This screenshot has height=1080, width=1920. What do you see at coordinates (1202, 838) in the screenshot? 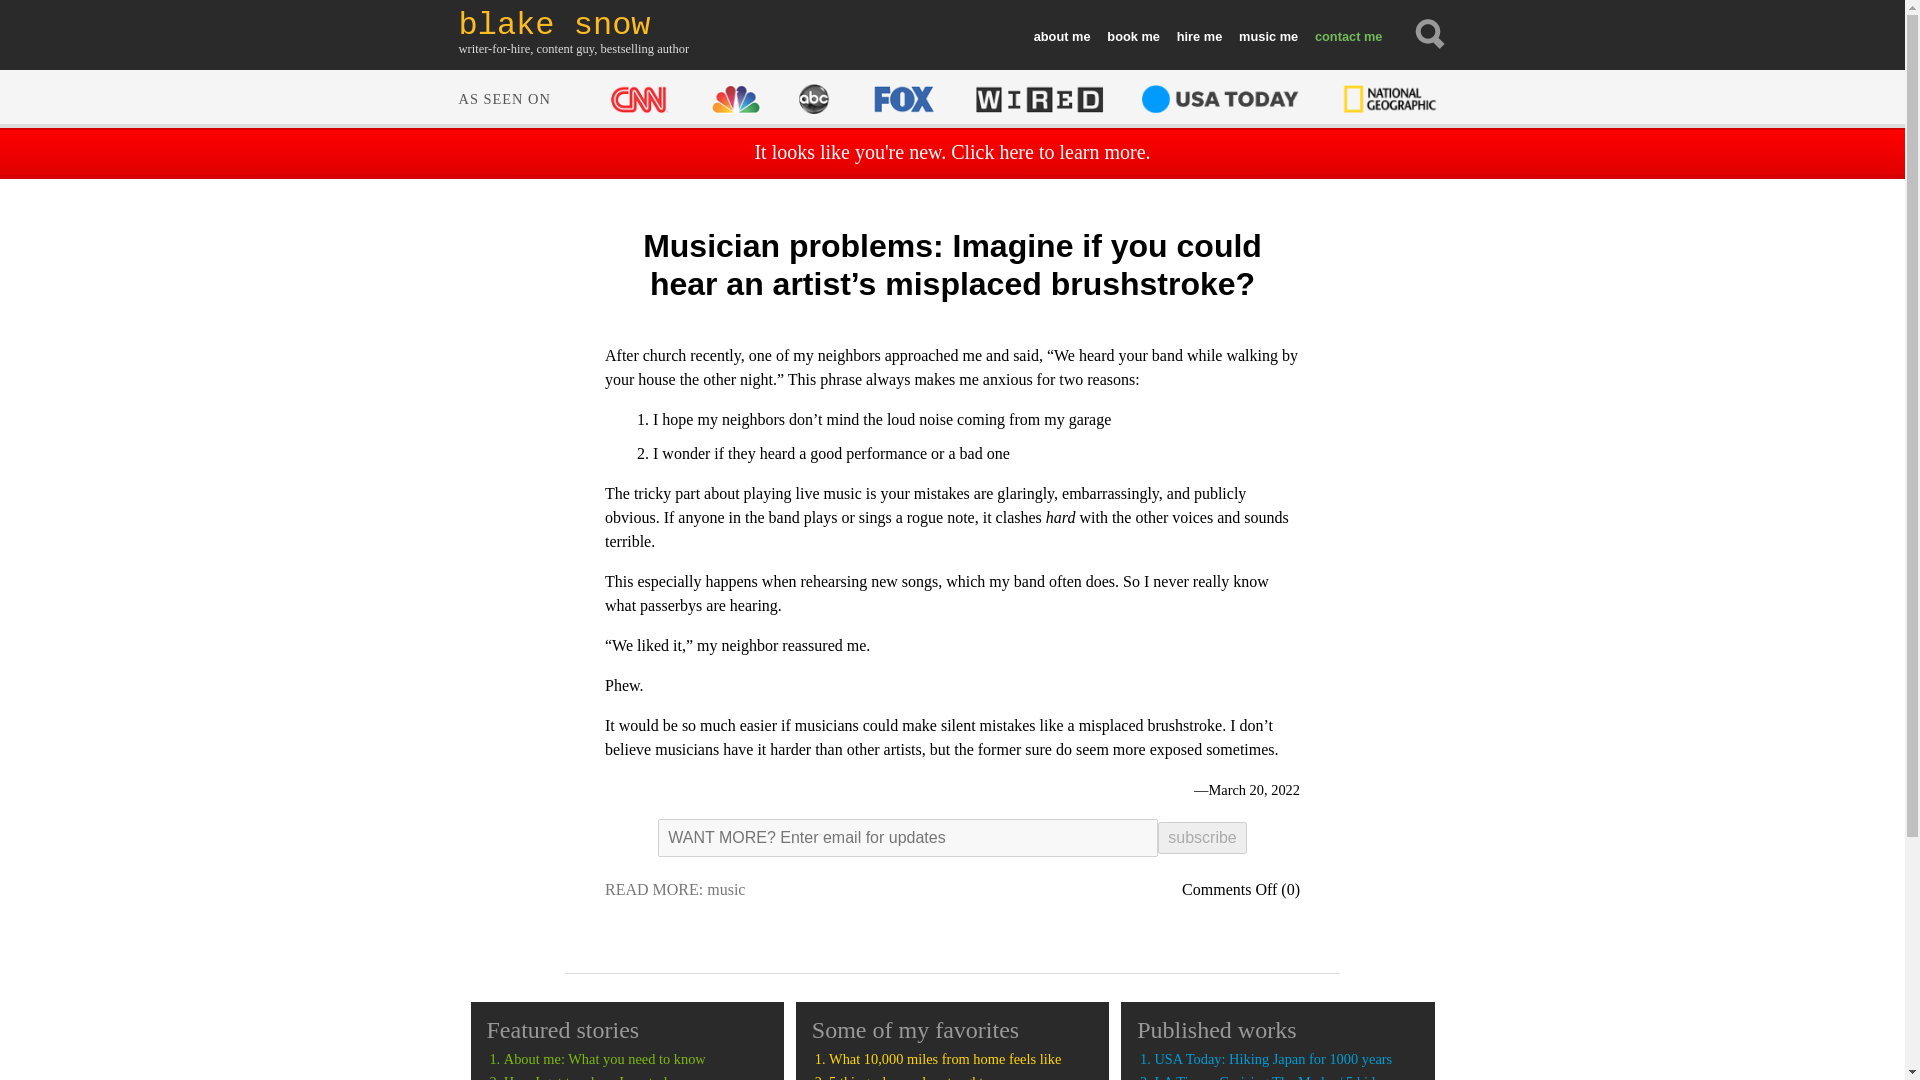
I see `subscribe` at bounding box center [1202, 838].